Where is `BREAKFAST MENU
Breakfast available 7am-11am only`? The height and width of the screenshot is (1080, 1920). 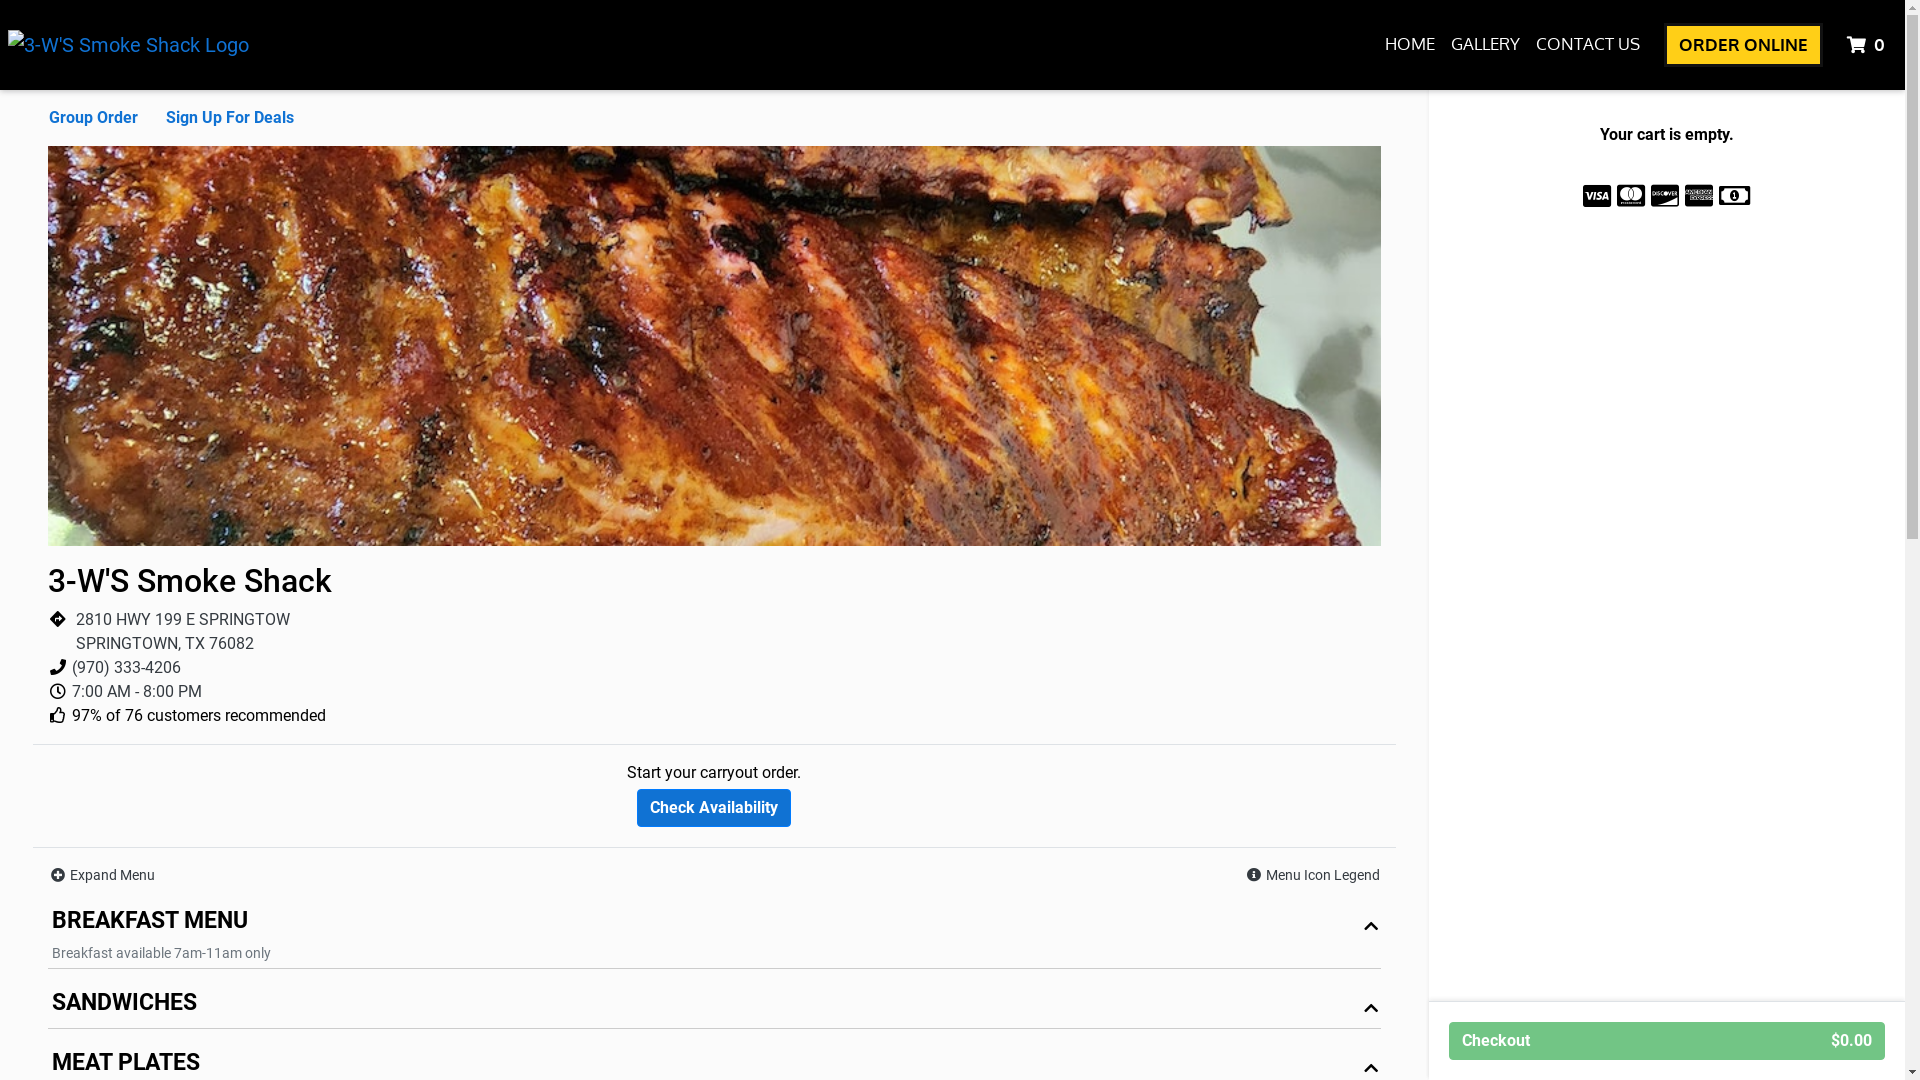
BREAKFAST MENU
Breakfast available 7am-11am only is located at coordinates (714, 936).